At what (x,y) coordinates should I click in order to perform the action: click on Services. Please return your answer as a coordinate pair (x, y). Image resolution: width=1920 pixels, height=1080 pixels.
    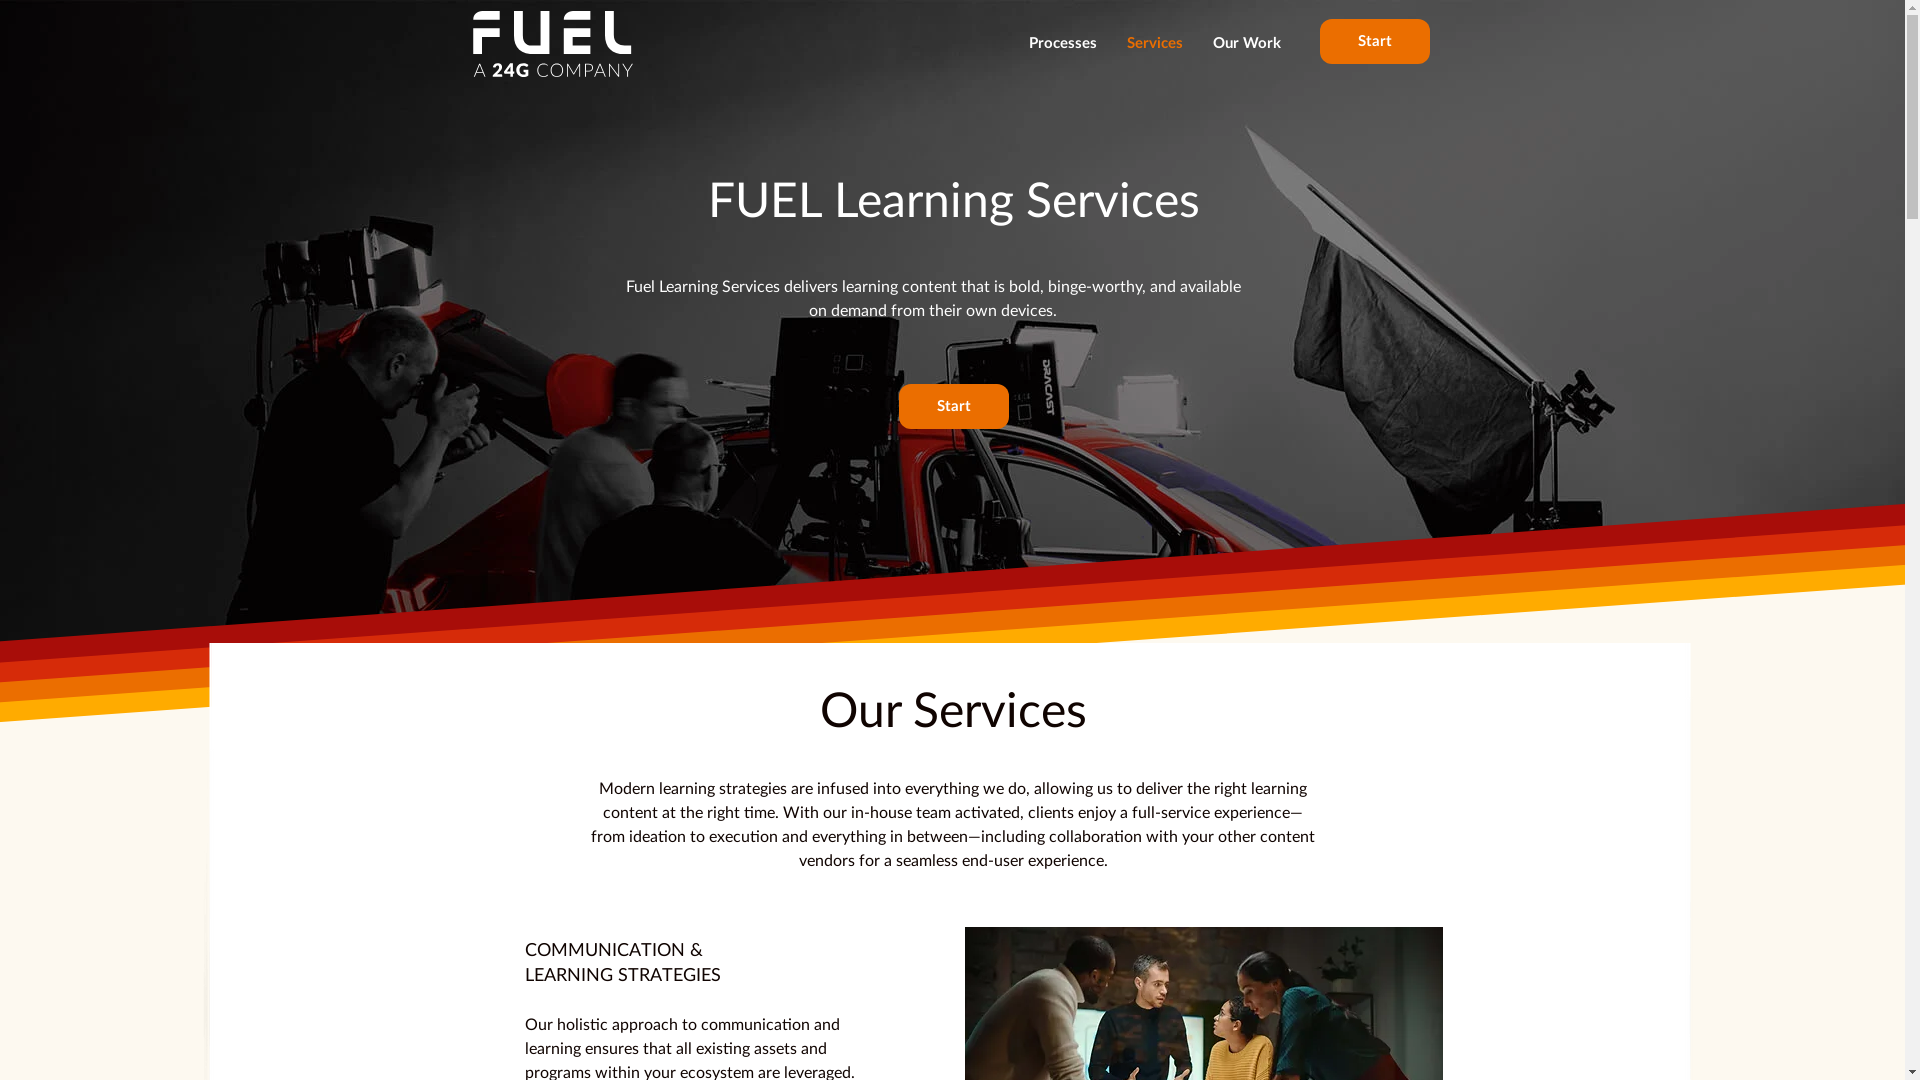
    Looking at the image, I should click on (1155, 44).